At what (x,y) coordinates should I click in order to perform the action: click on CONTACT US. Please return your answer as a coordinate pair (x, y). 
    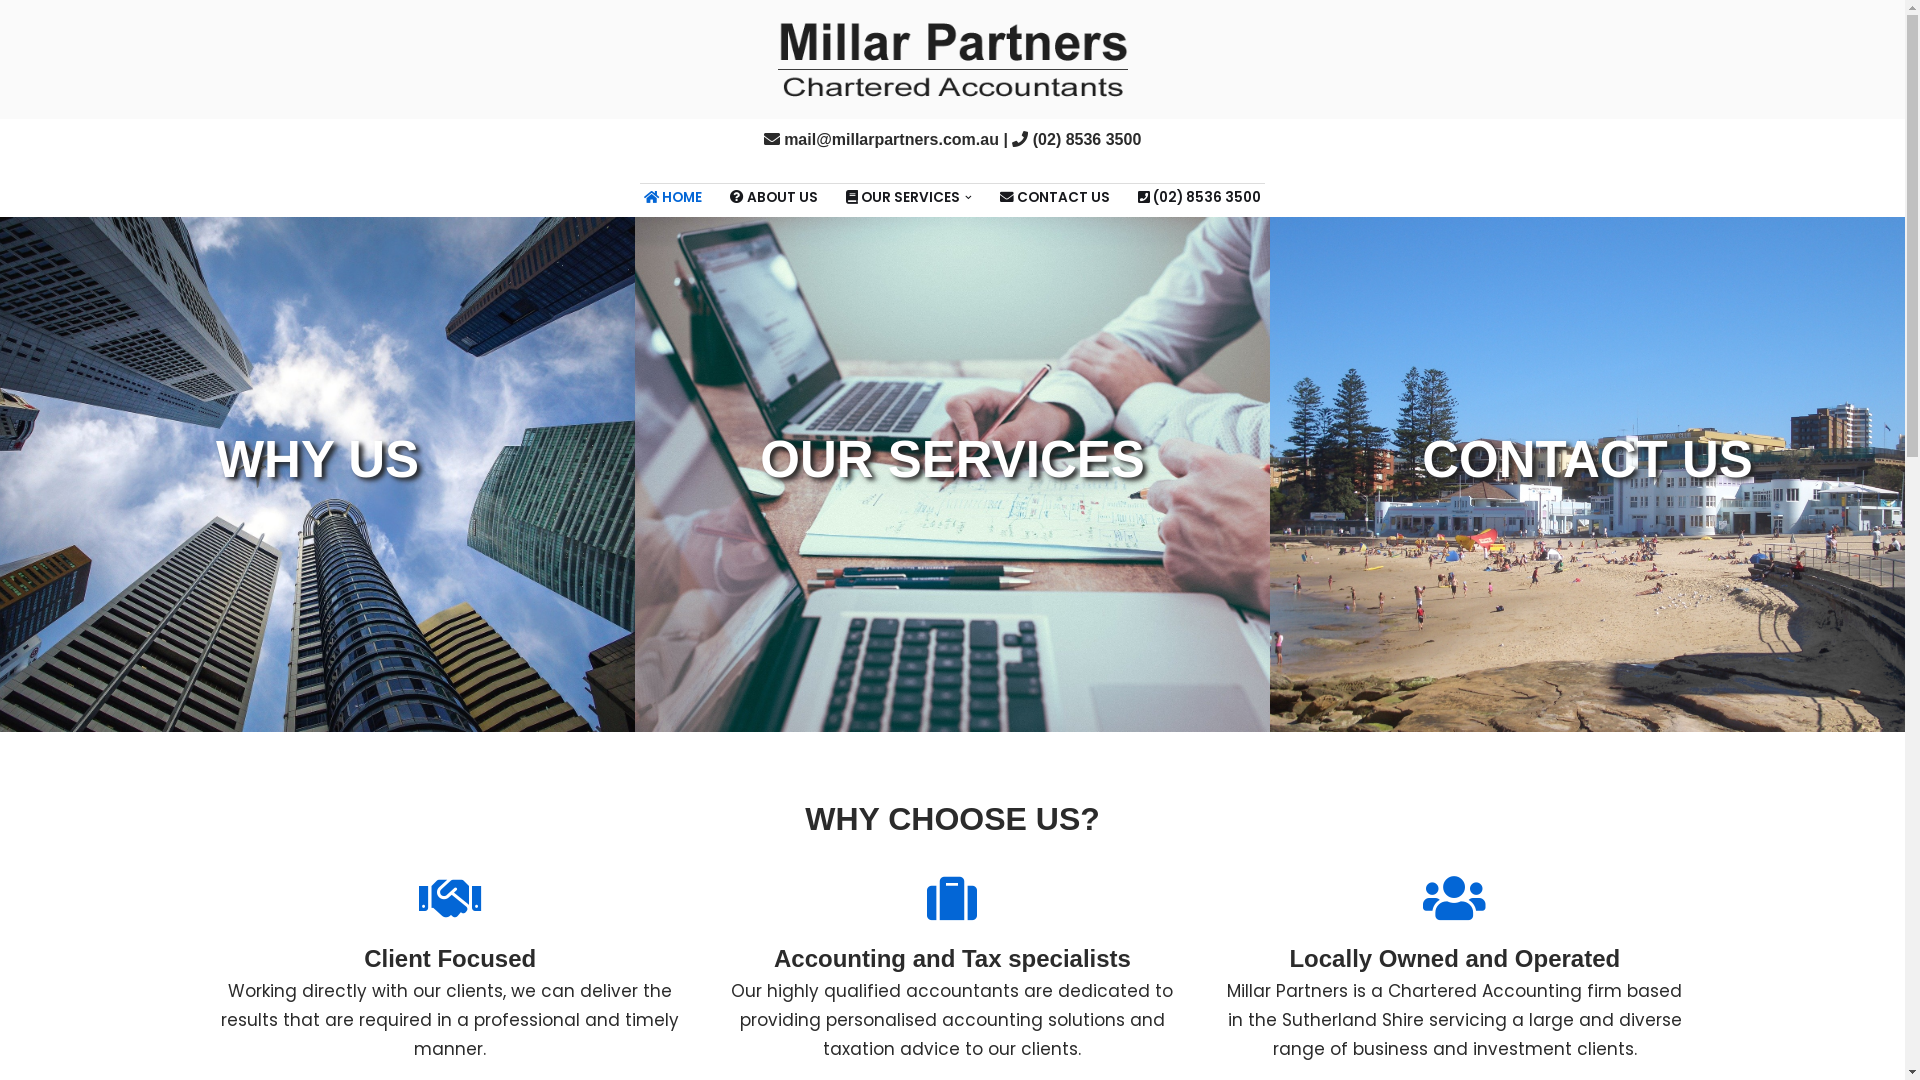
    Looking at the image, I should click on (1055, 196).